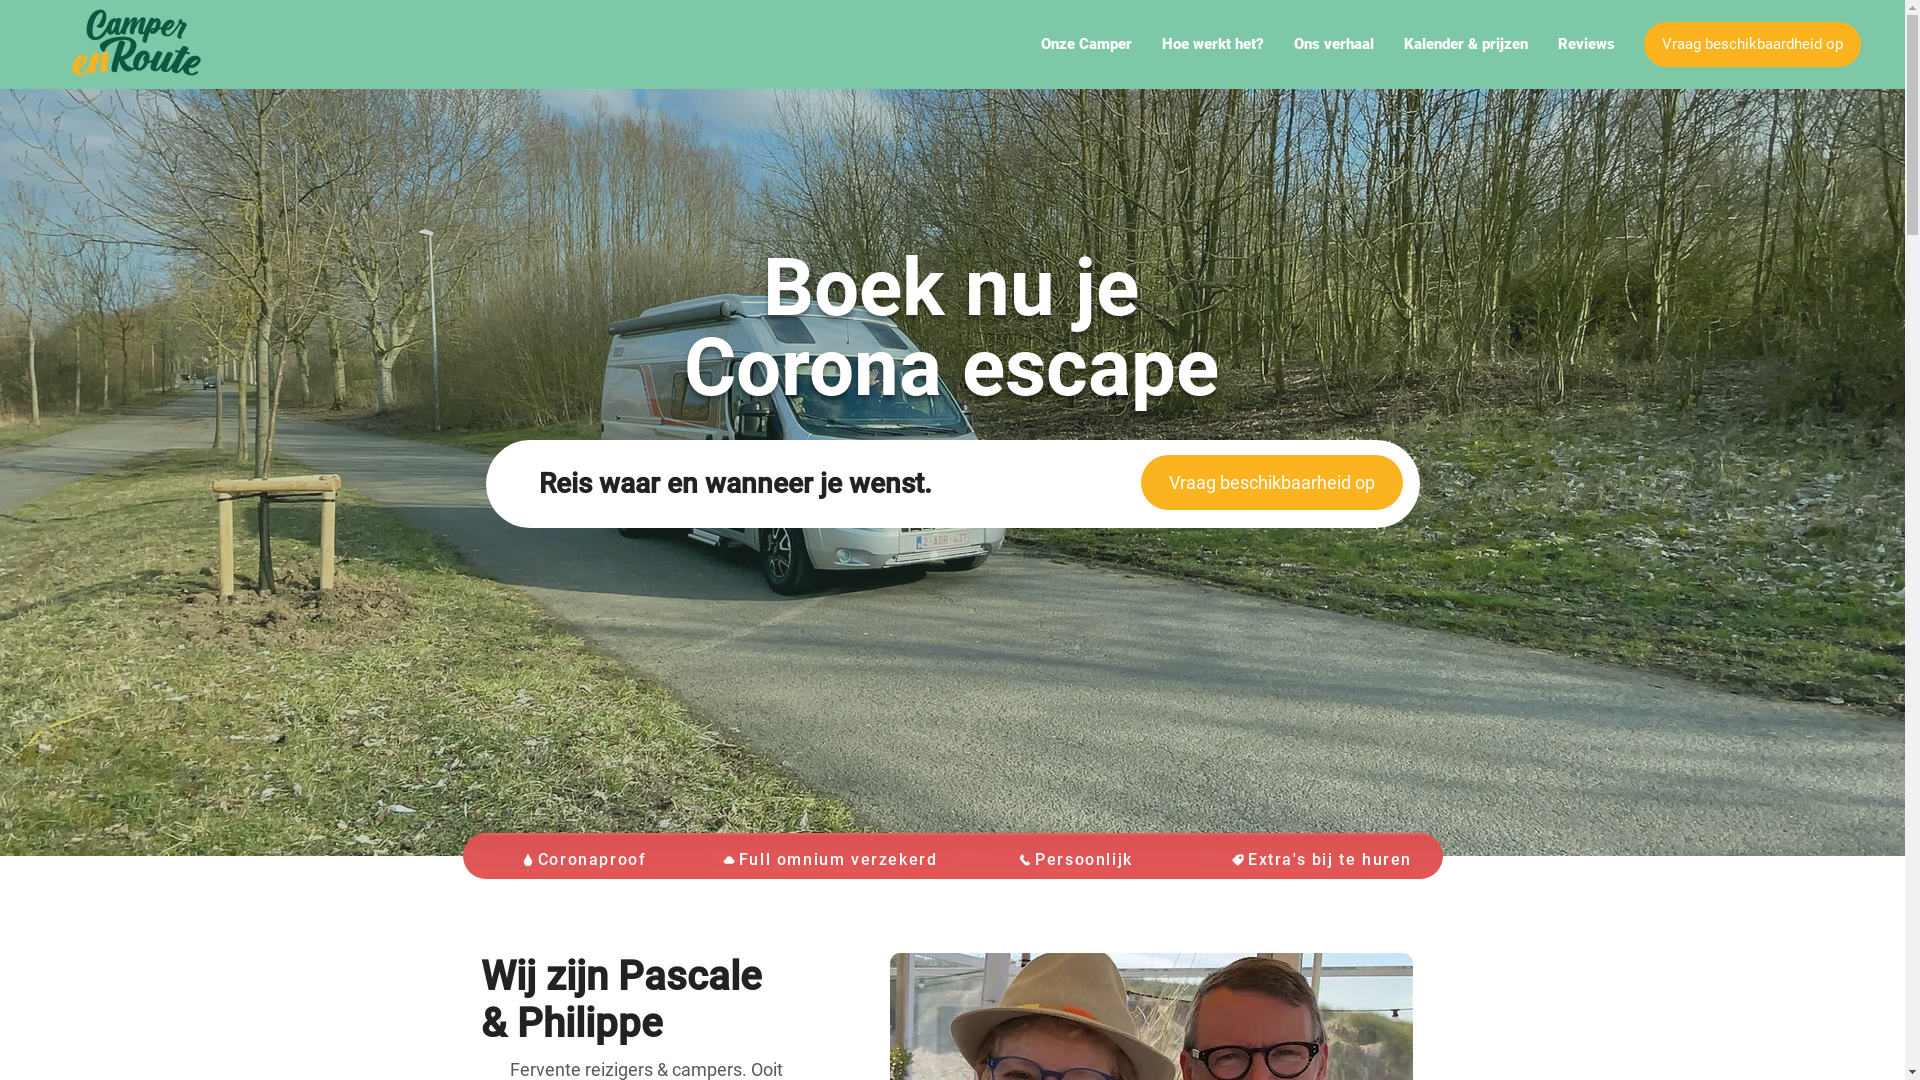  Describe the element at coordinates (1322, 860) in the screenshot. I see `Extra's bij te huren` at that location.